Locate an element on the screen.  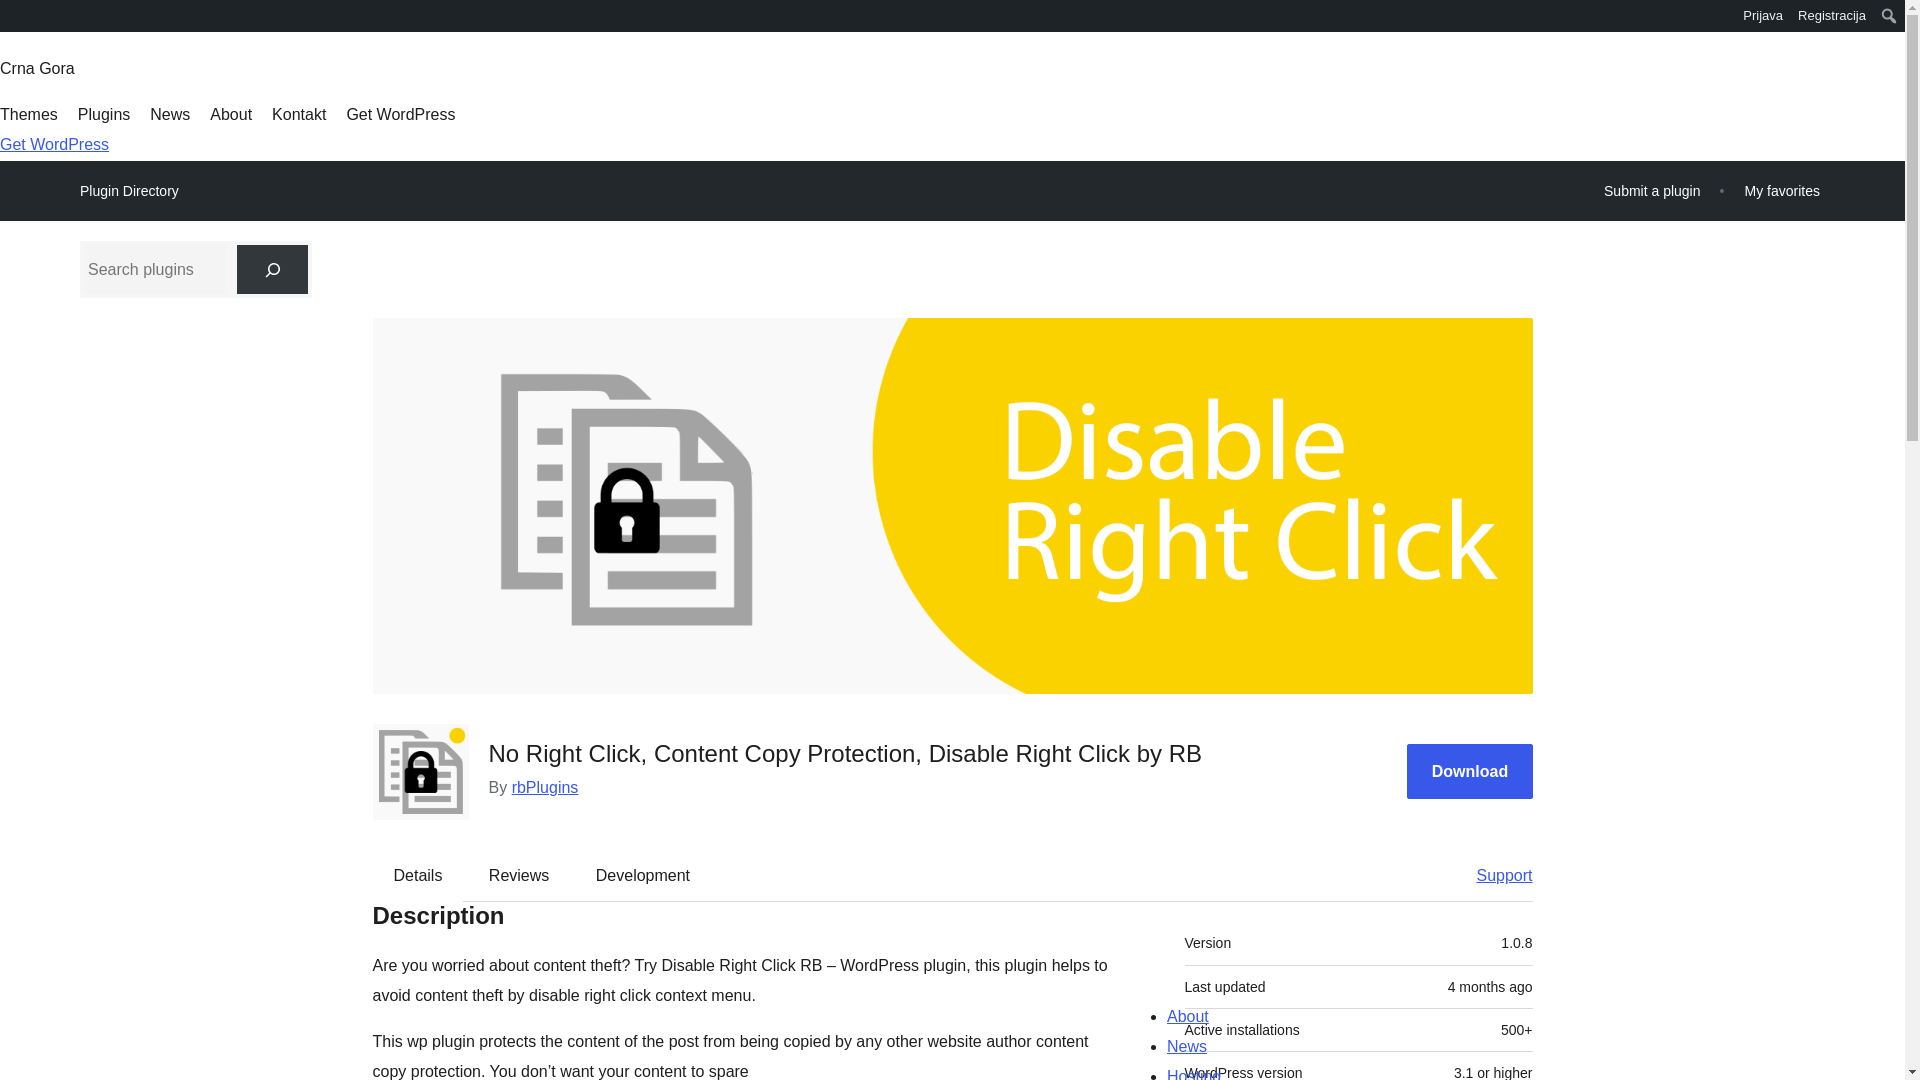
Details is located at coordinates (418, 876).